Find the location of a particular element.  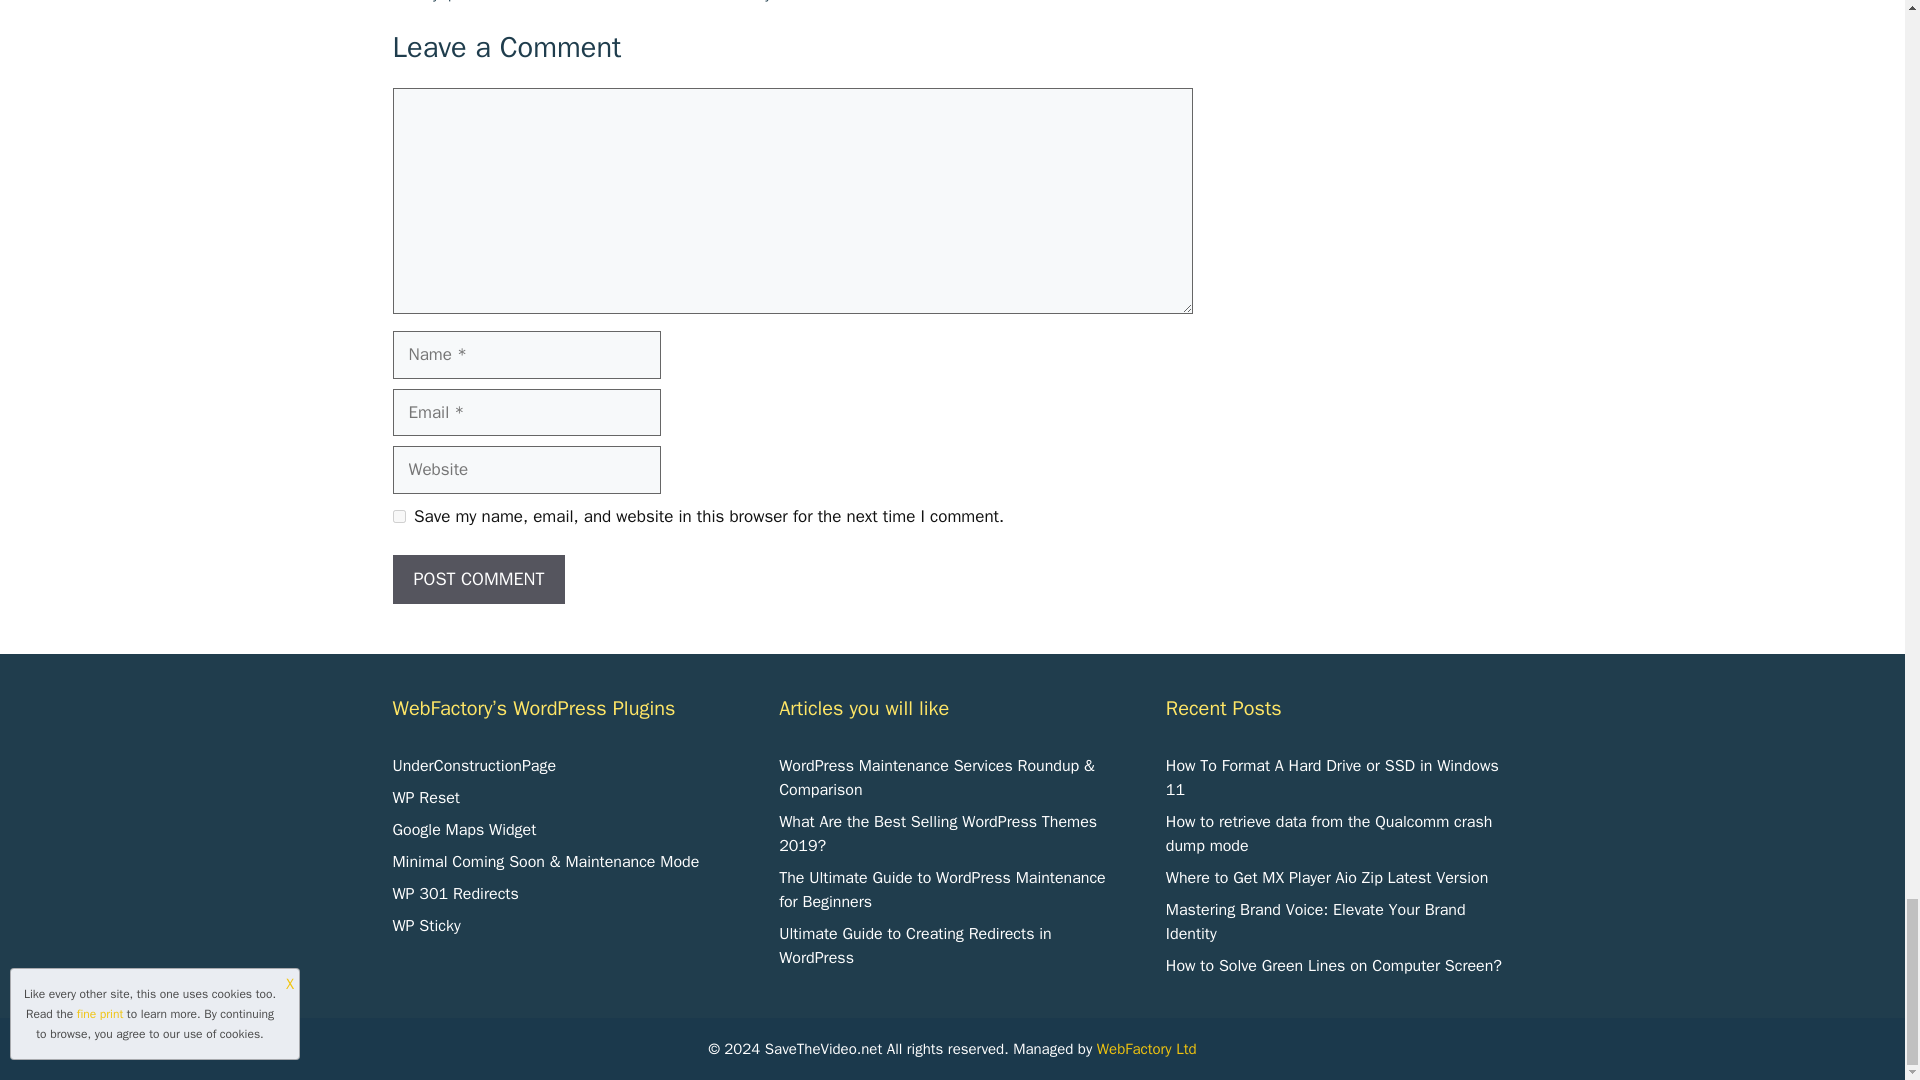

What Are the Best Selling WordPress Themes 2019? is located at coordinates (938, 834).